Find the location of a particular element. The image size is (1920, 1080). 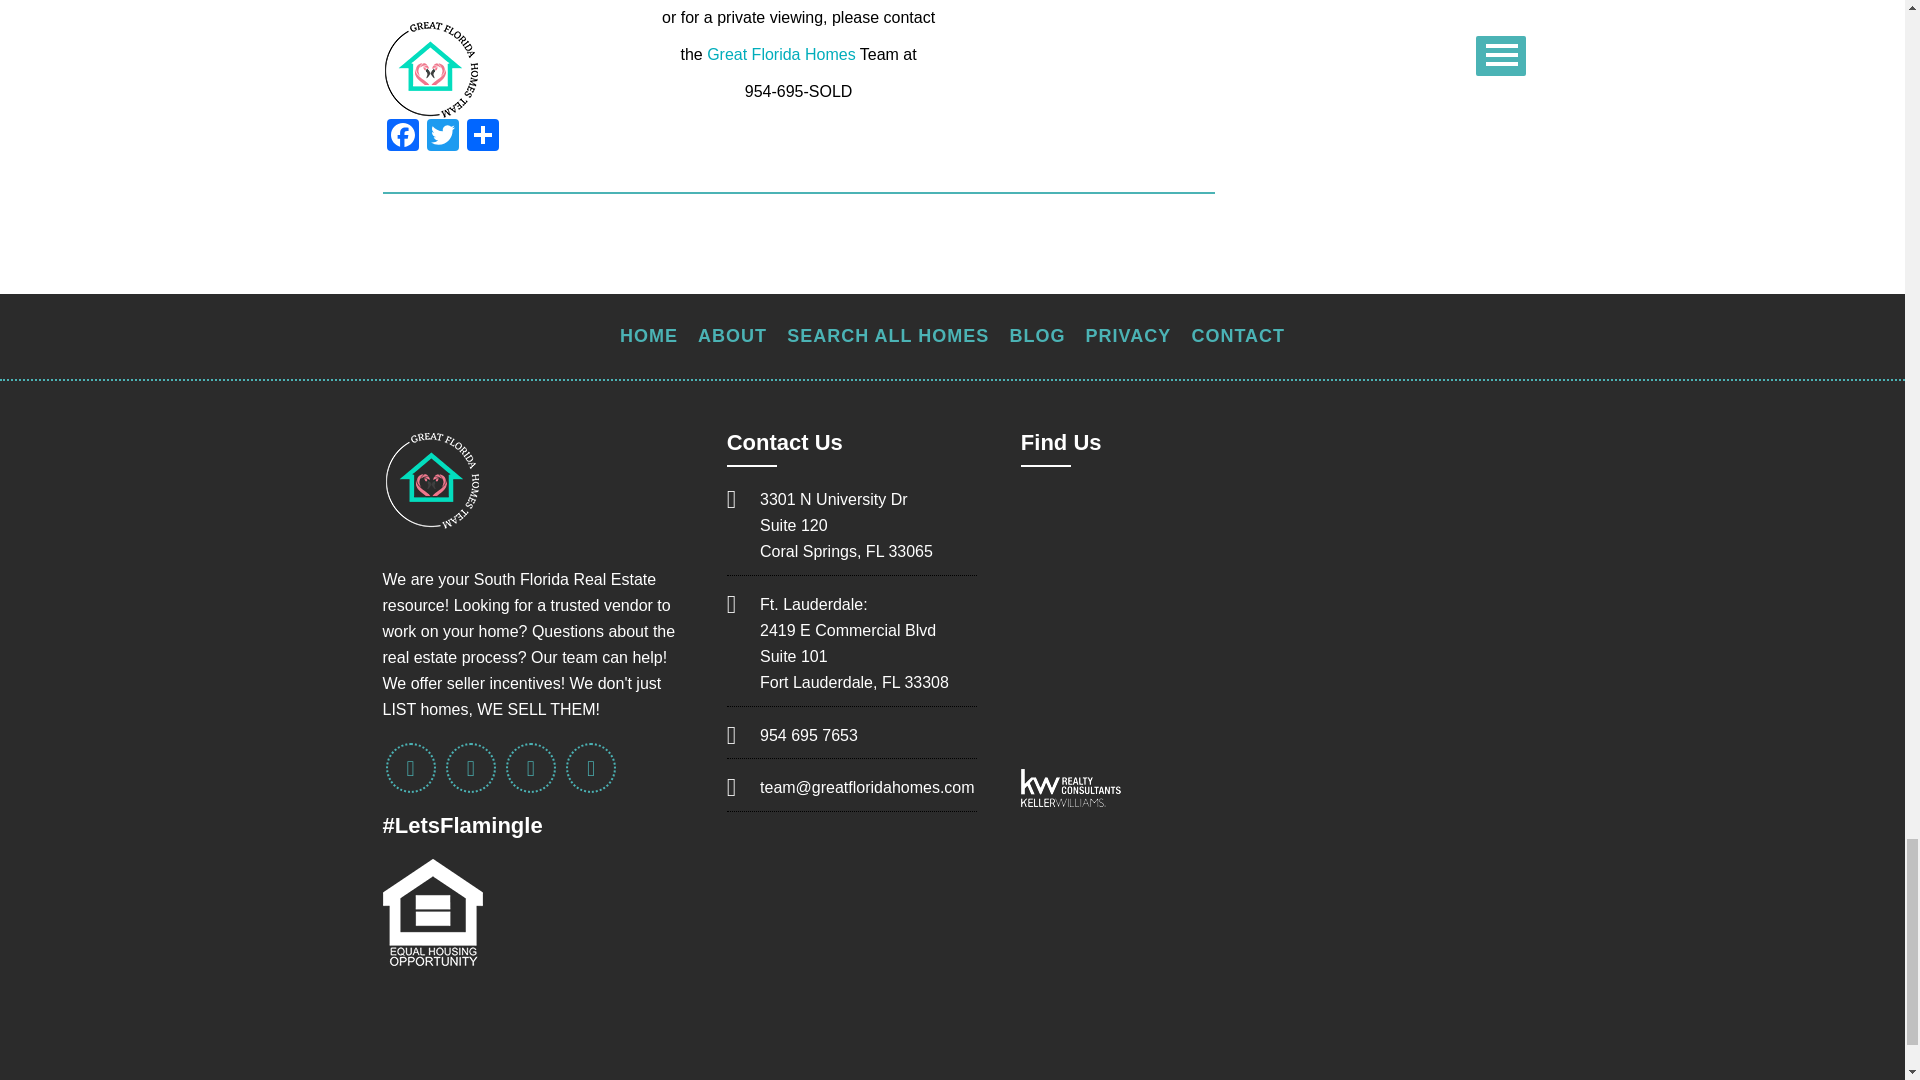

Great Florida Homes is located at coordinates (781, 54).